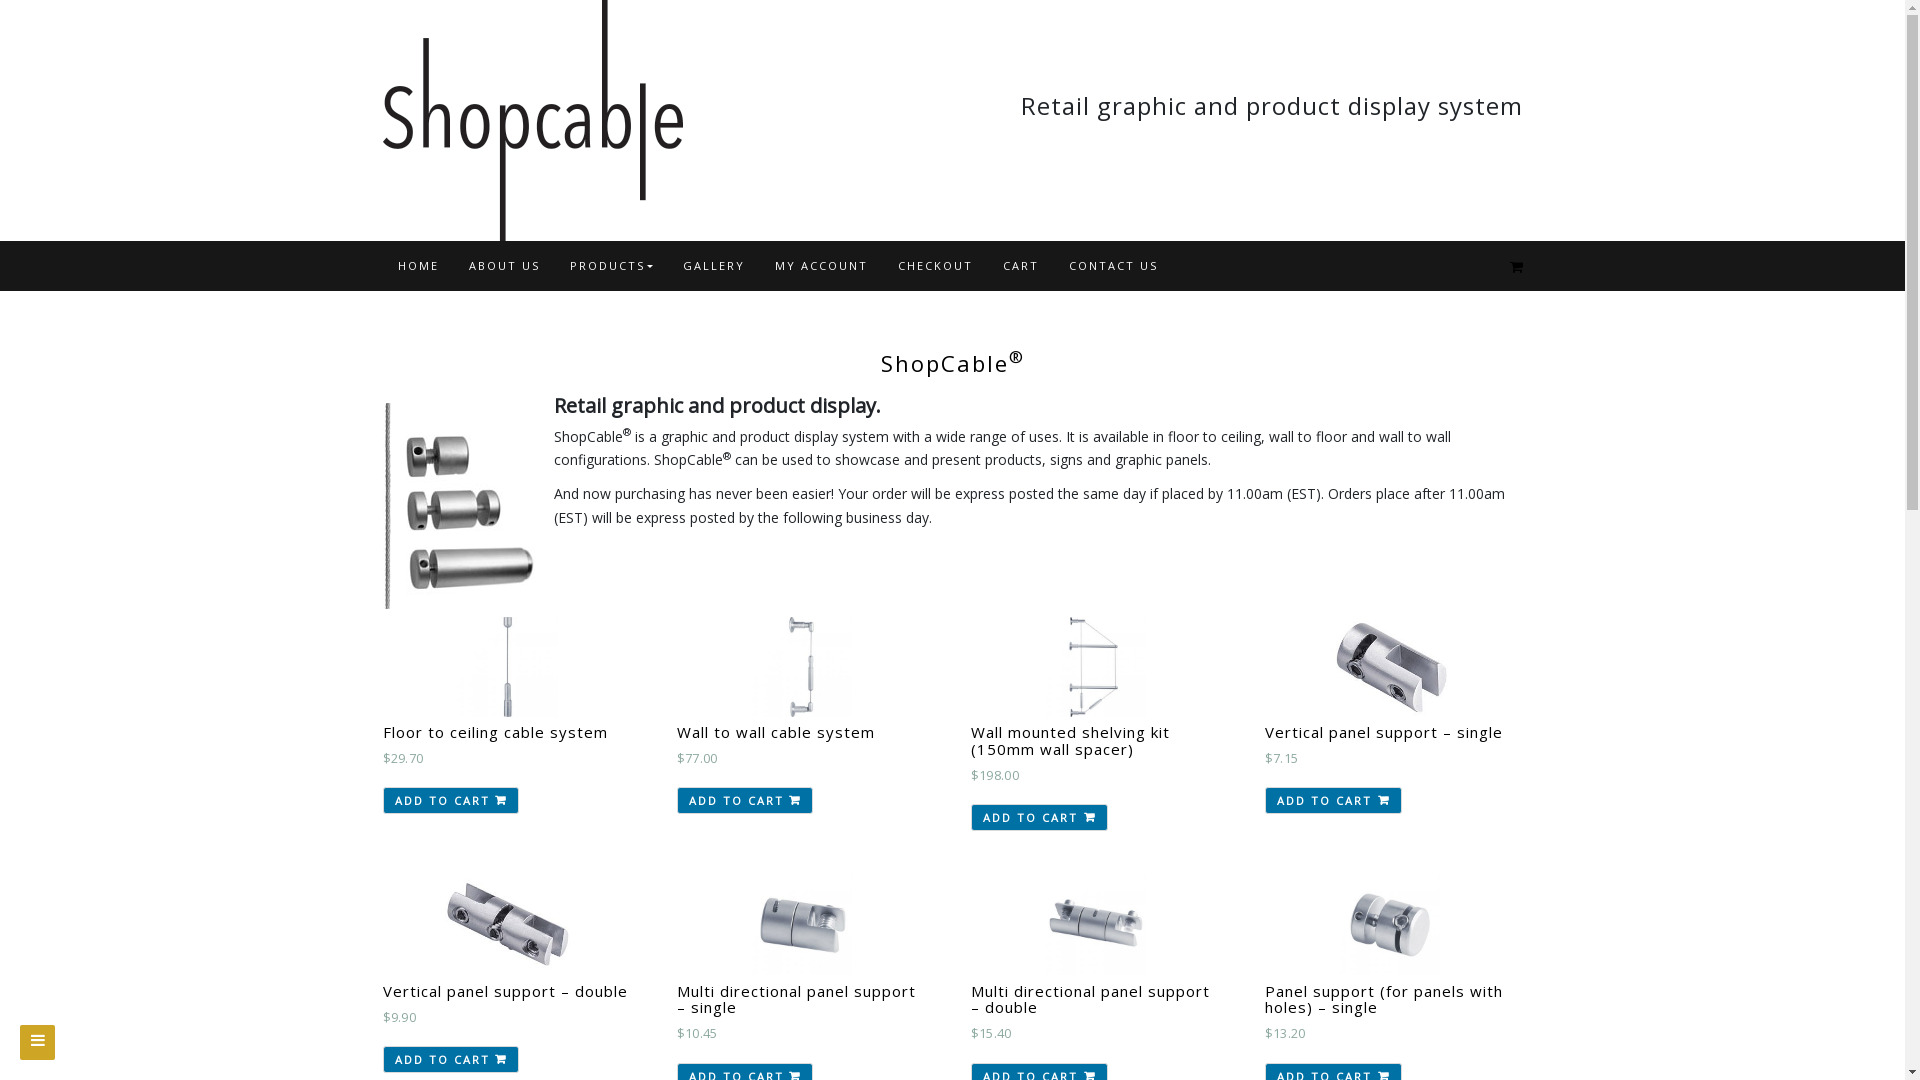 The image size is (1920, 1080). What do you see at coordinates (822, 266) in the screenshot?
I see `MY ACCOUNT` at bounding box center [822, 266].